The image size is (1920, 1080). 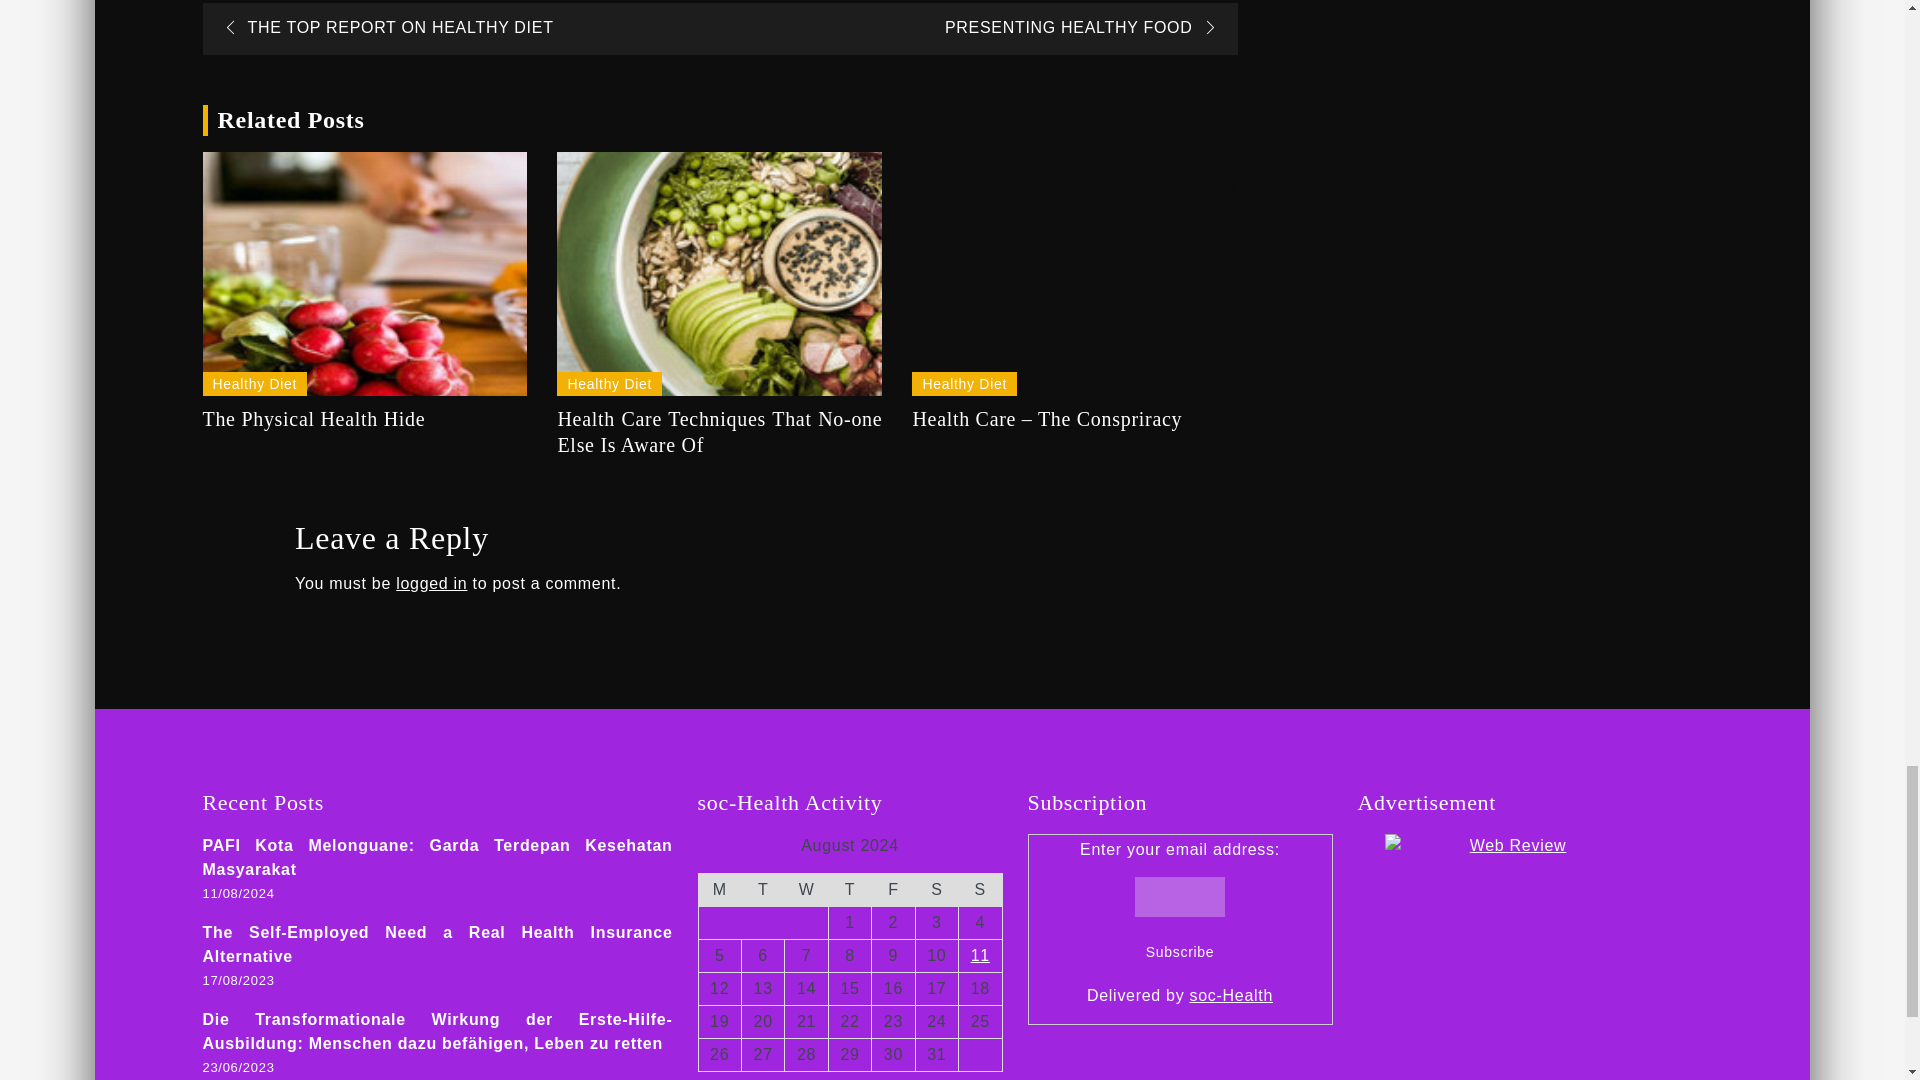 What do you see at coordinates (762, 889) in the screenshot?
I see `Tuesday` at bounding box center [762, 889].